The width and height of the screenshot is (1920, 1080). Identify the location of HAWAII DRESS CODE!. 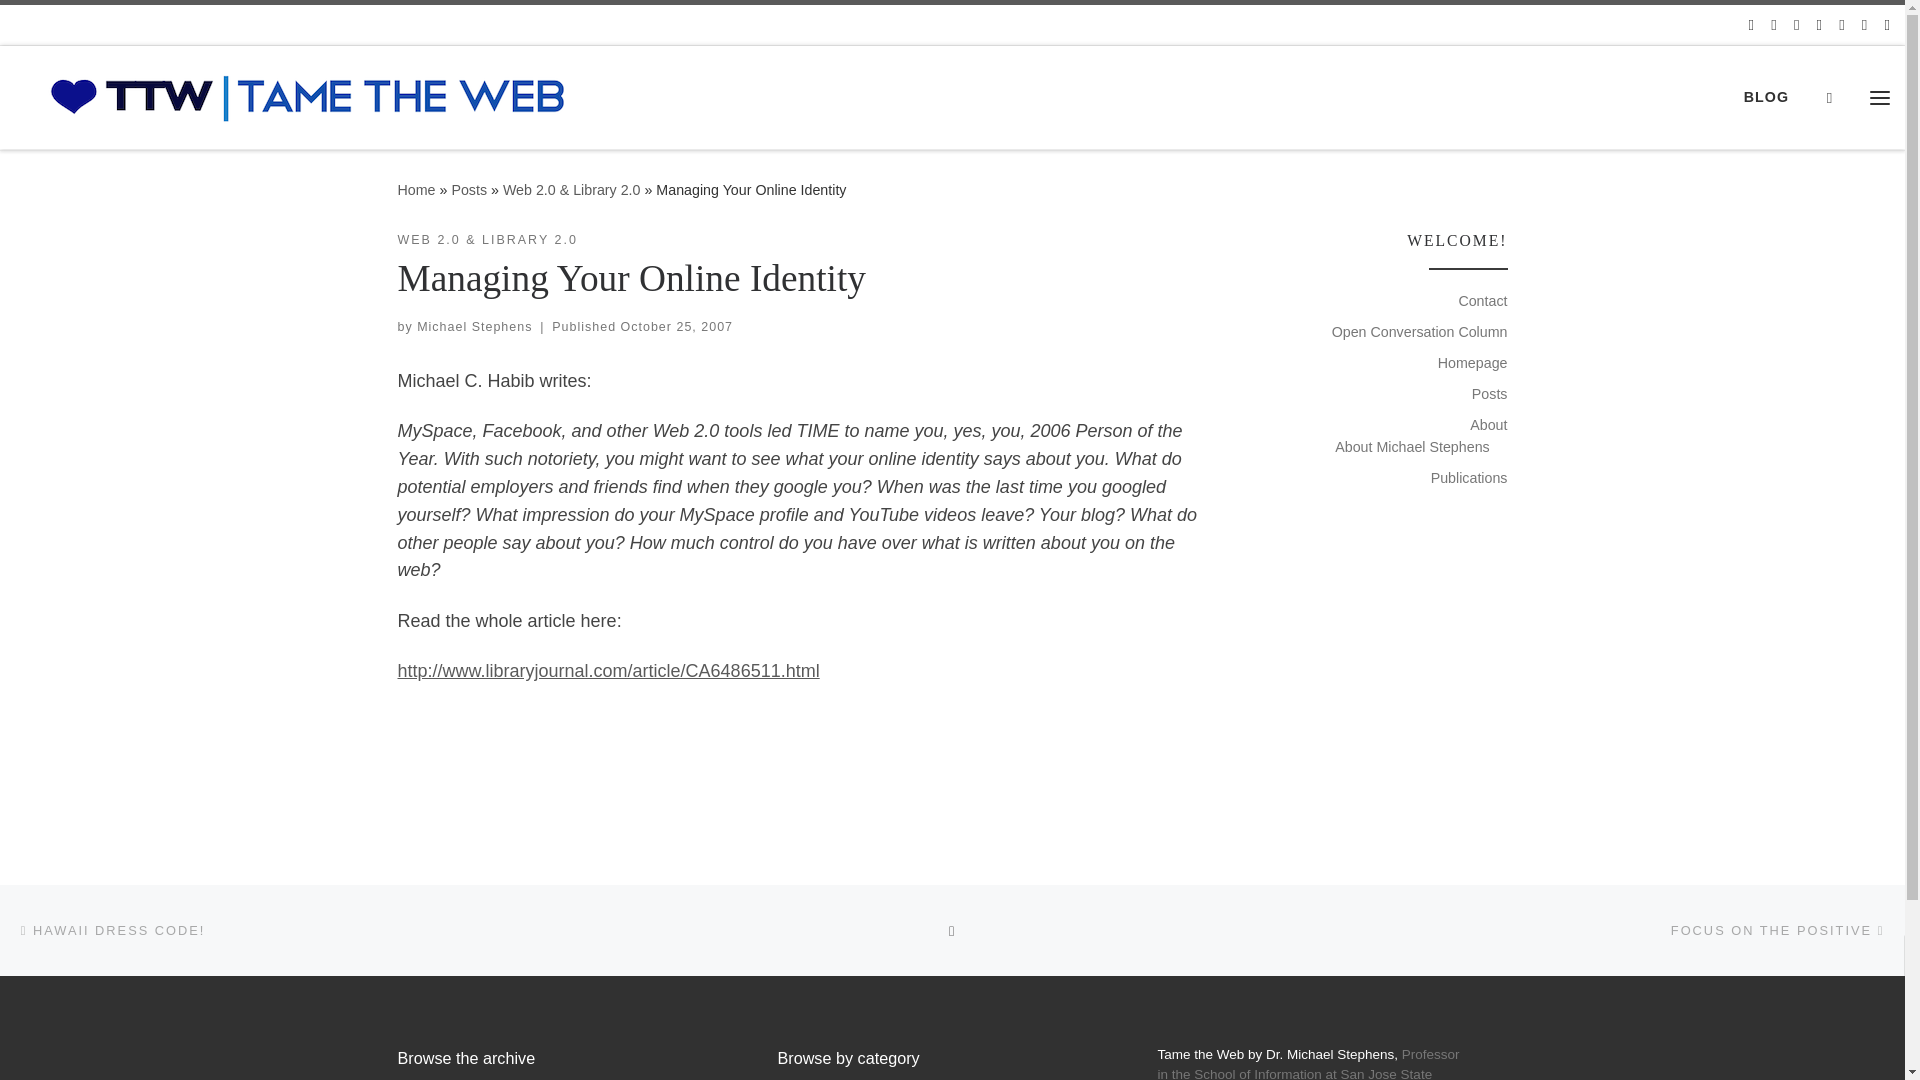
(110, 930).